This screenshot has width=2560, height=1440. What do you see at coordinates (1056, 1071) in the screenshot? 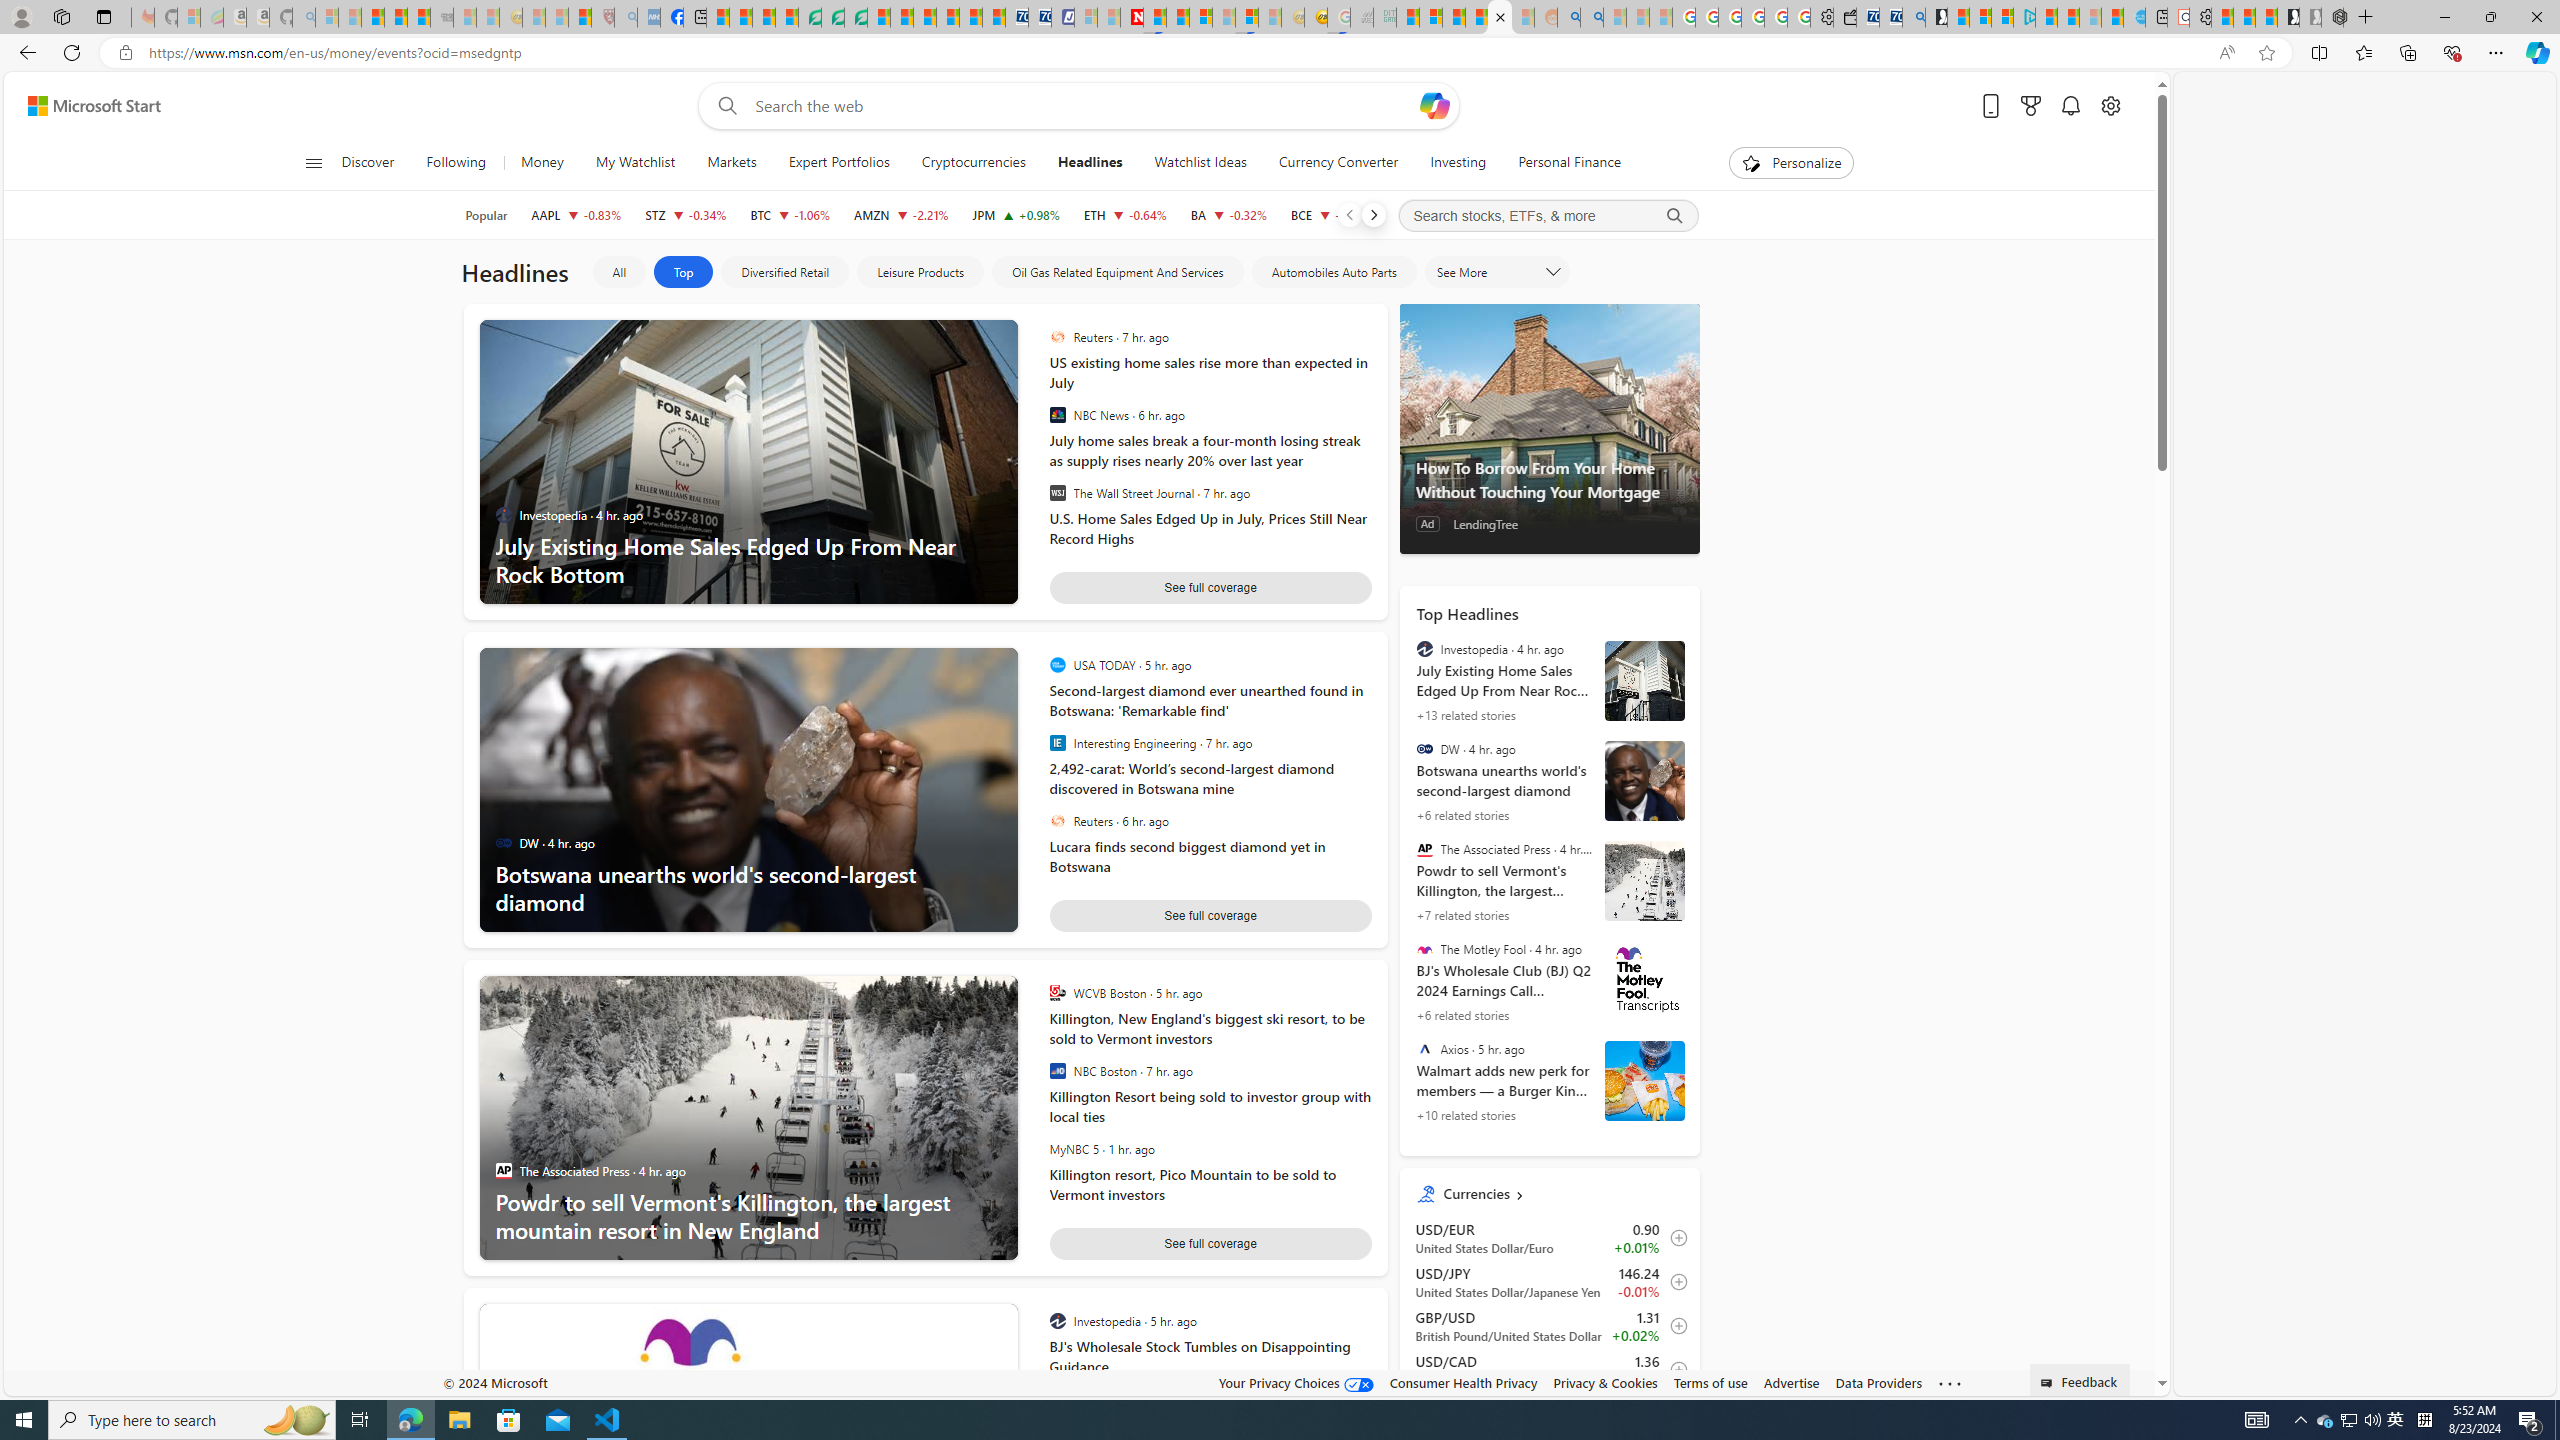
I see `NBC Boston` at bounding box center [1056, 1071].